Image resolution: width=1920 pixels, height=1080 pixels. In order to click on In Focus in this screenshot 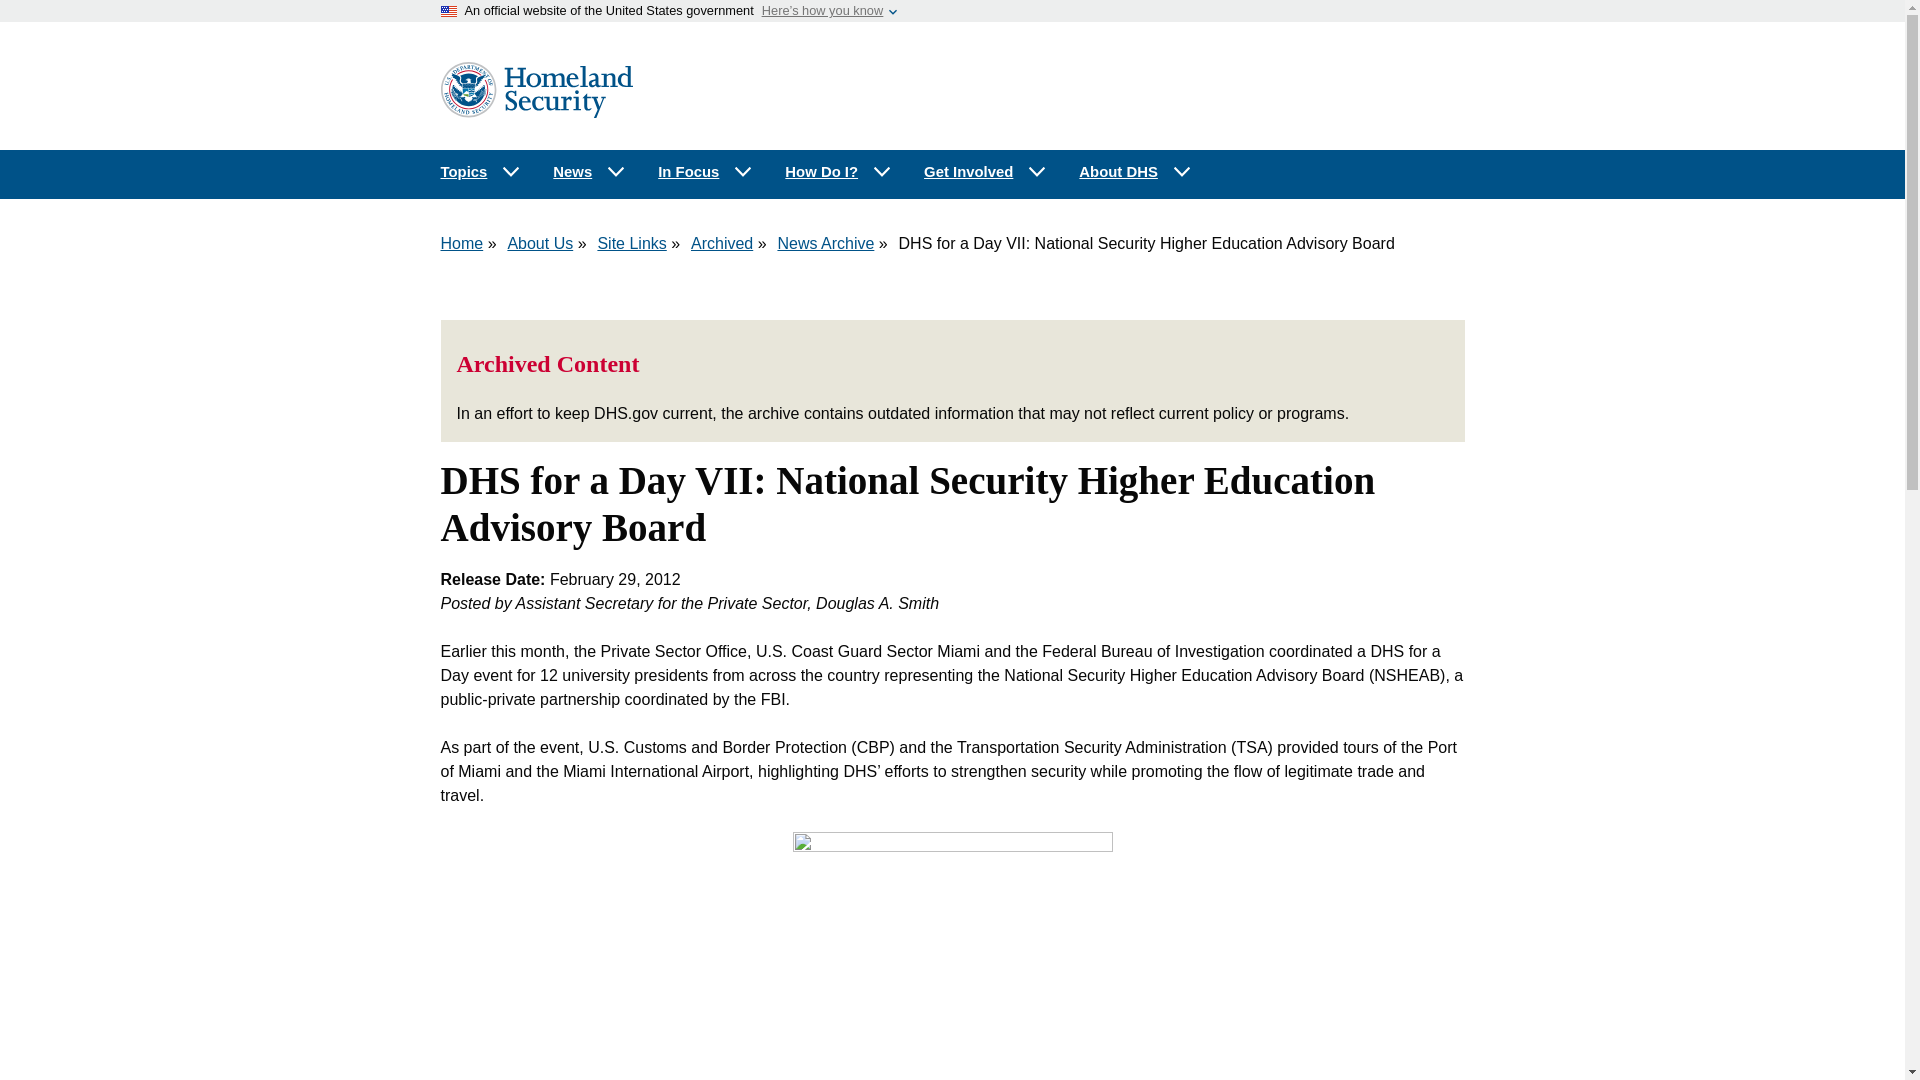, I will do `click(705, 172)`.